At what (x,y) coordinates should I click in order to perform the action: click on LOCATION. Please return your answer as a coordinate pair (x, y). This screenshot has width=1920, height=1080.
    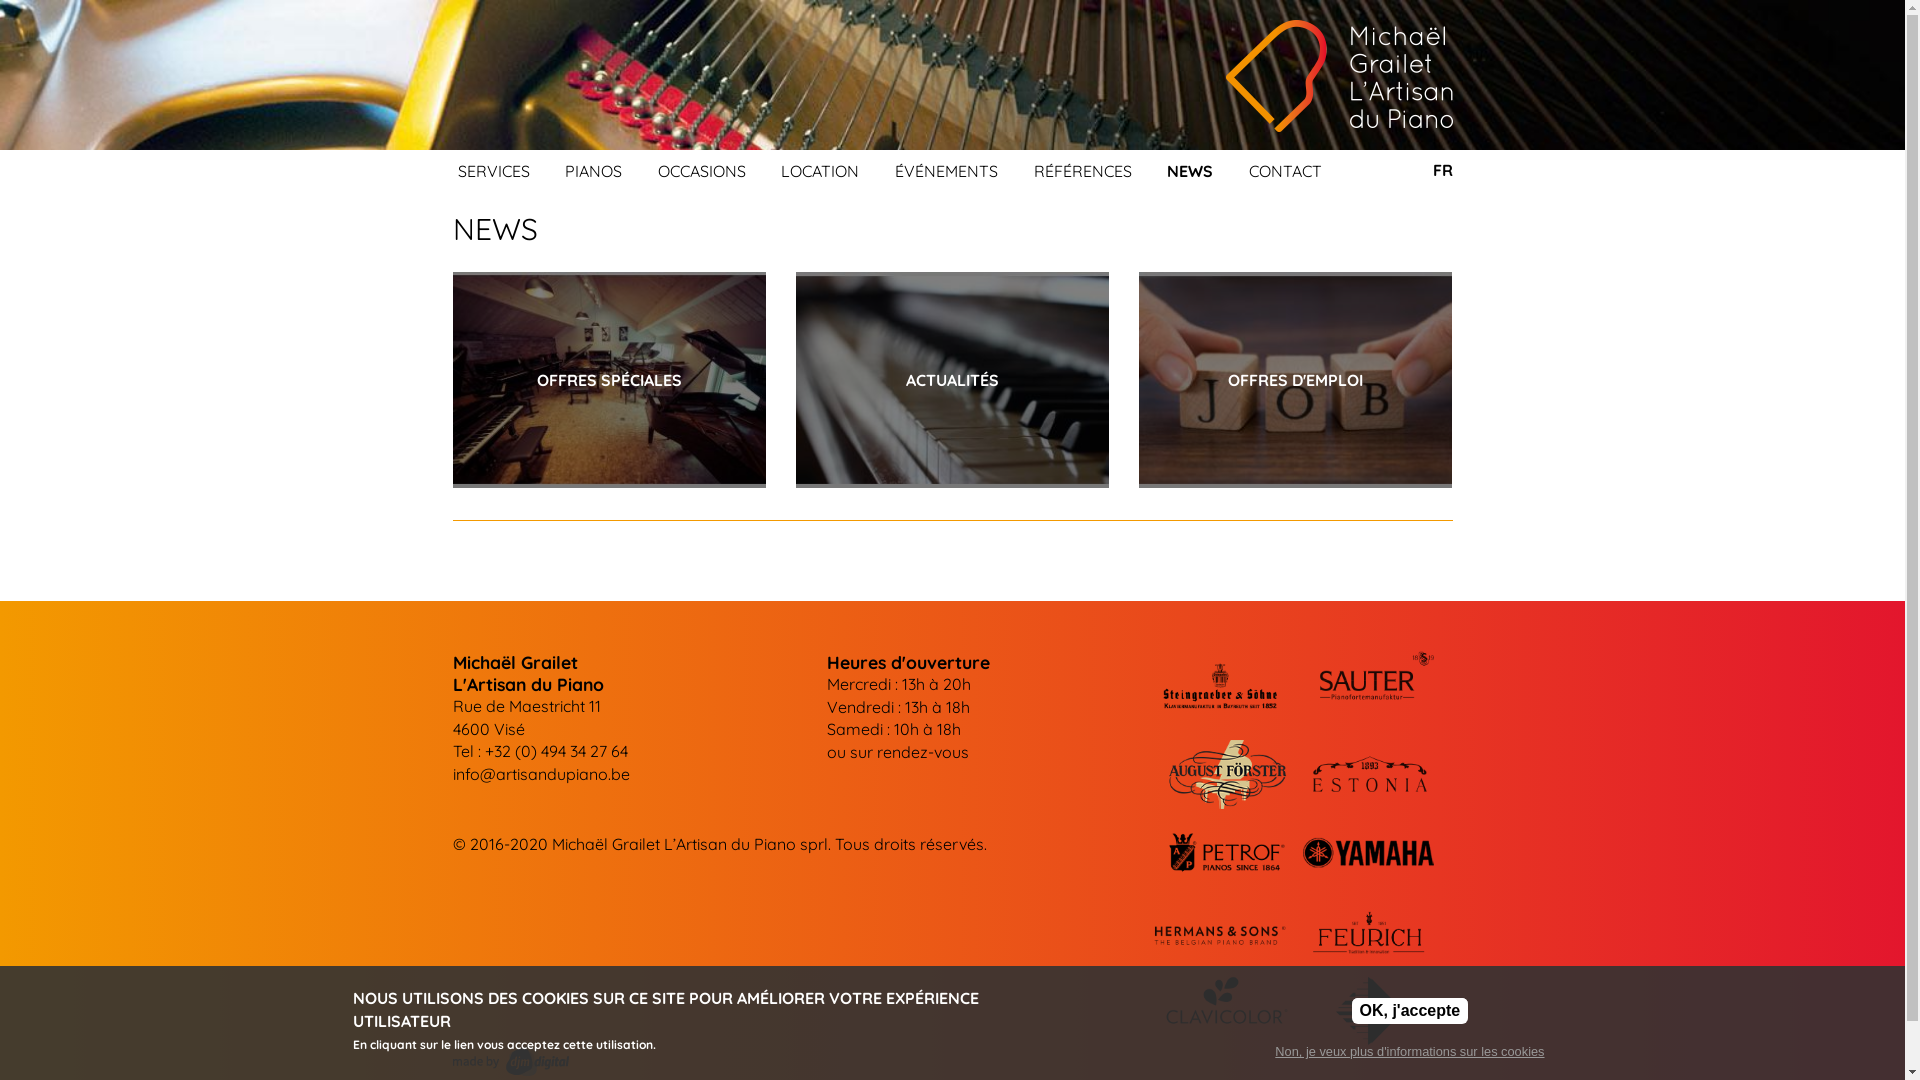
    Looking at the image, I should click on (833, 171).